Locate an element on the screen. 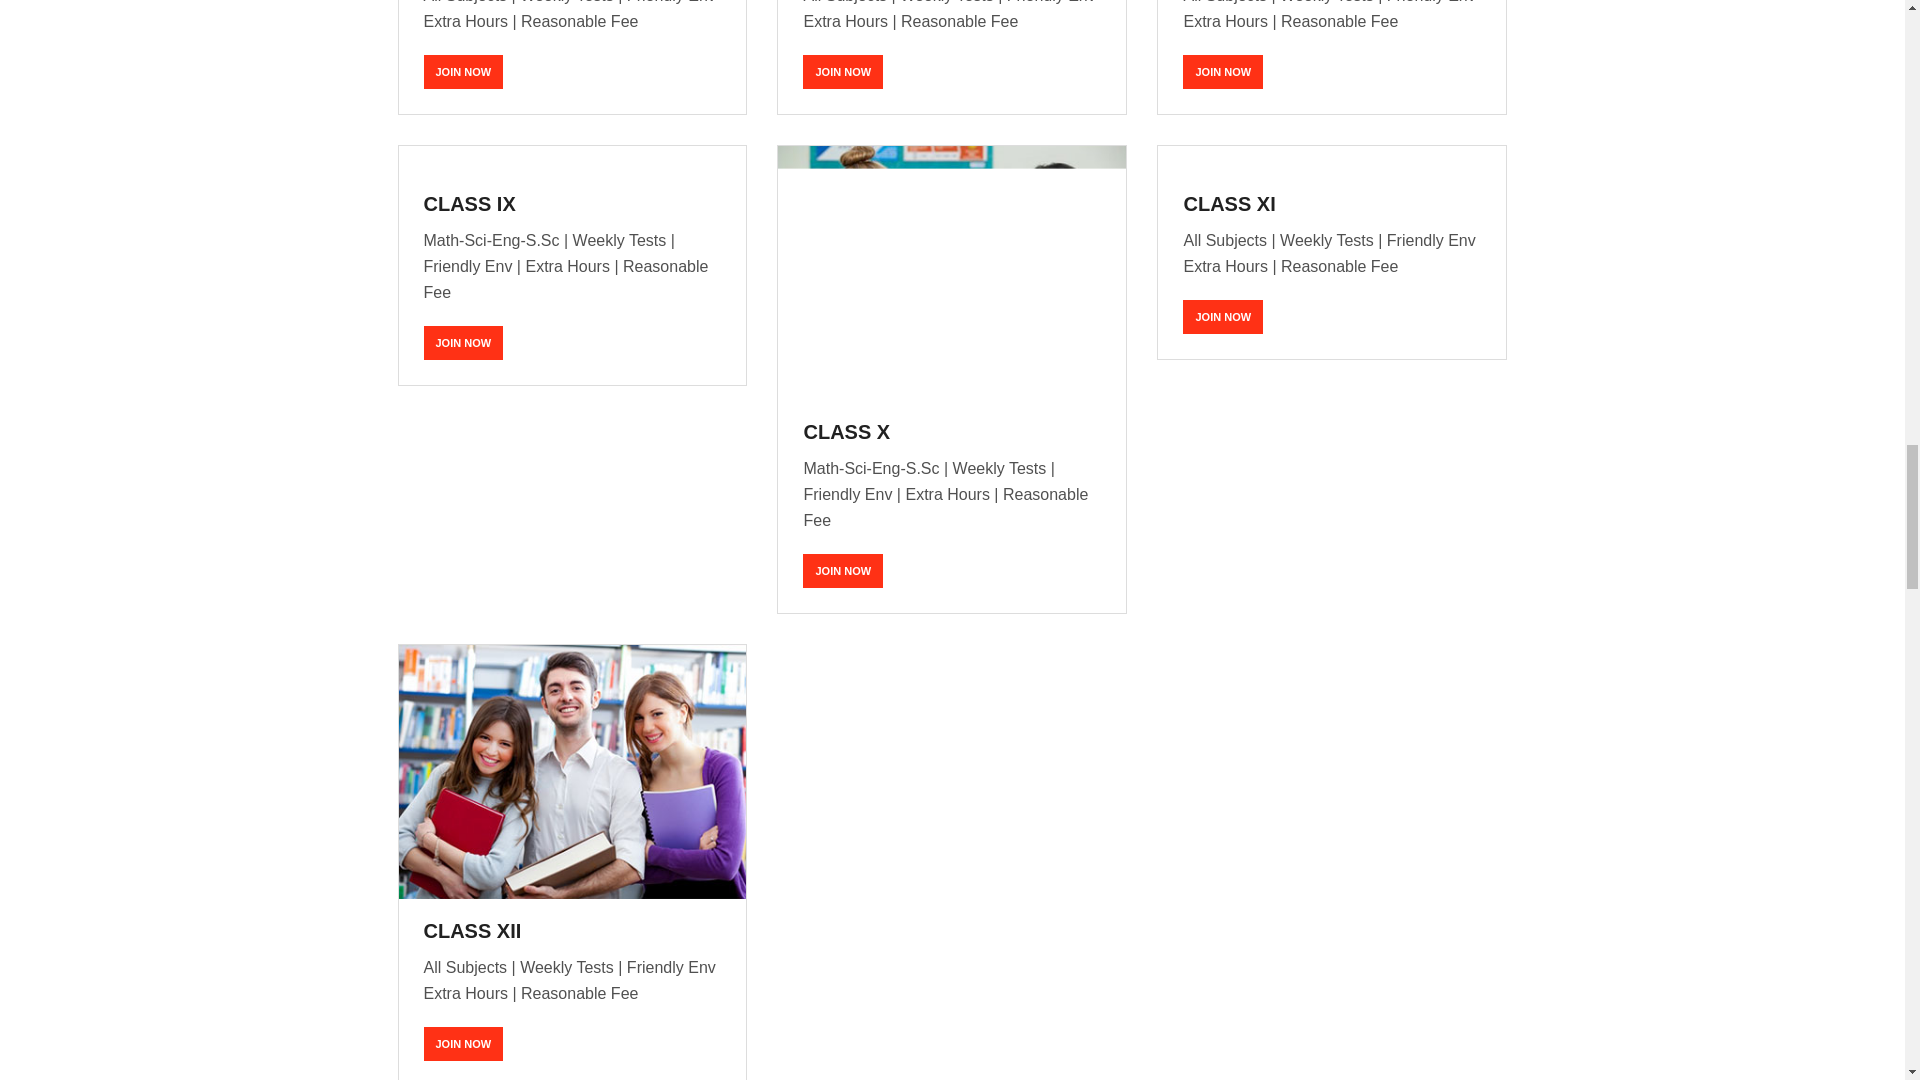 The width and height of the screenshot is (1920, 1080). CLASS IX is located at coordinates (470, 204).